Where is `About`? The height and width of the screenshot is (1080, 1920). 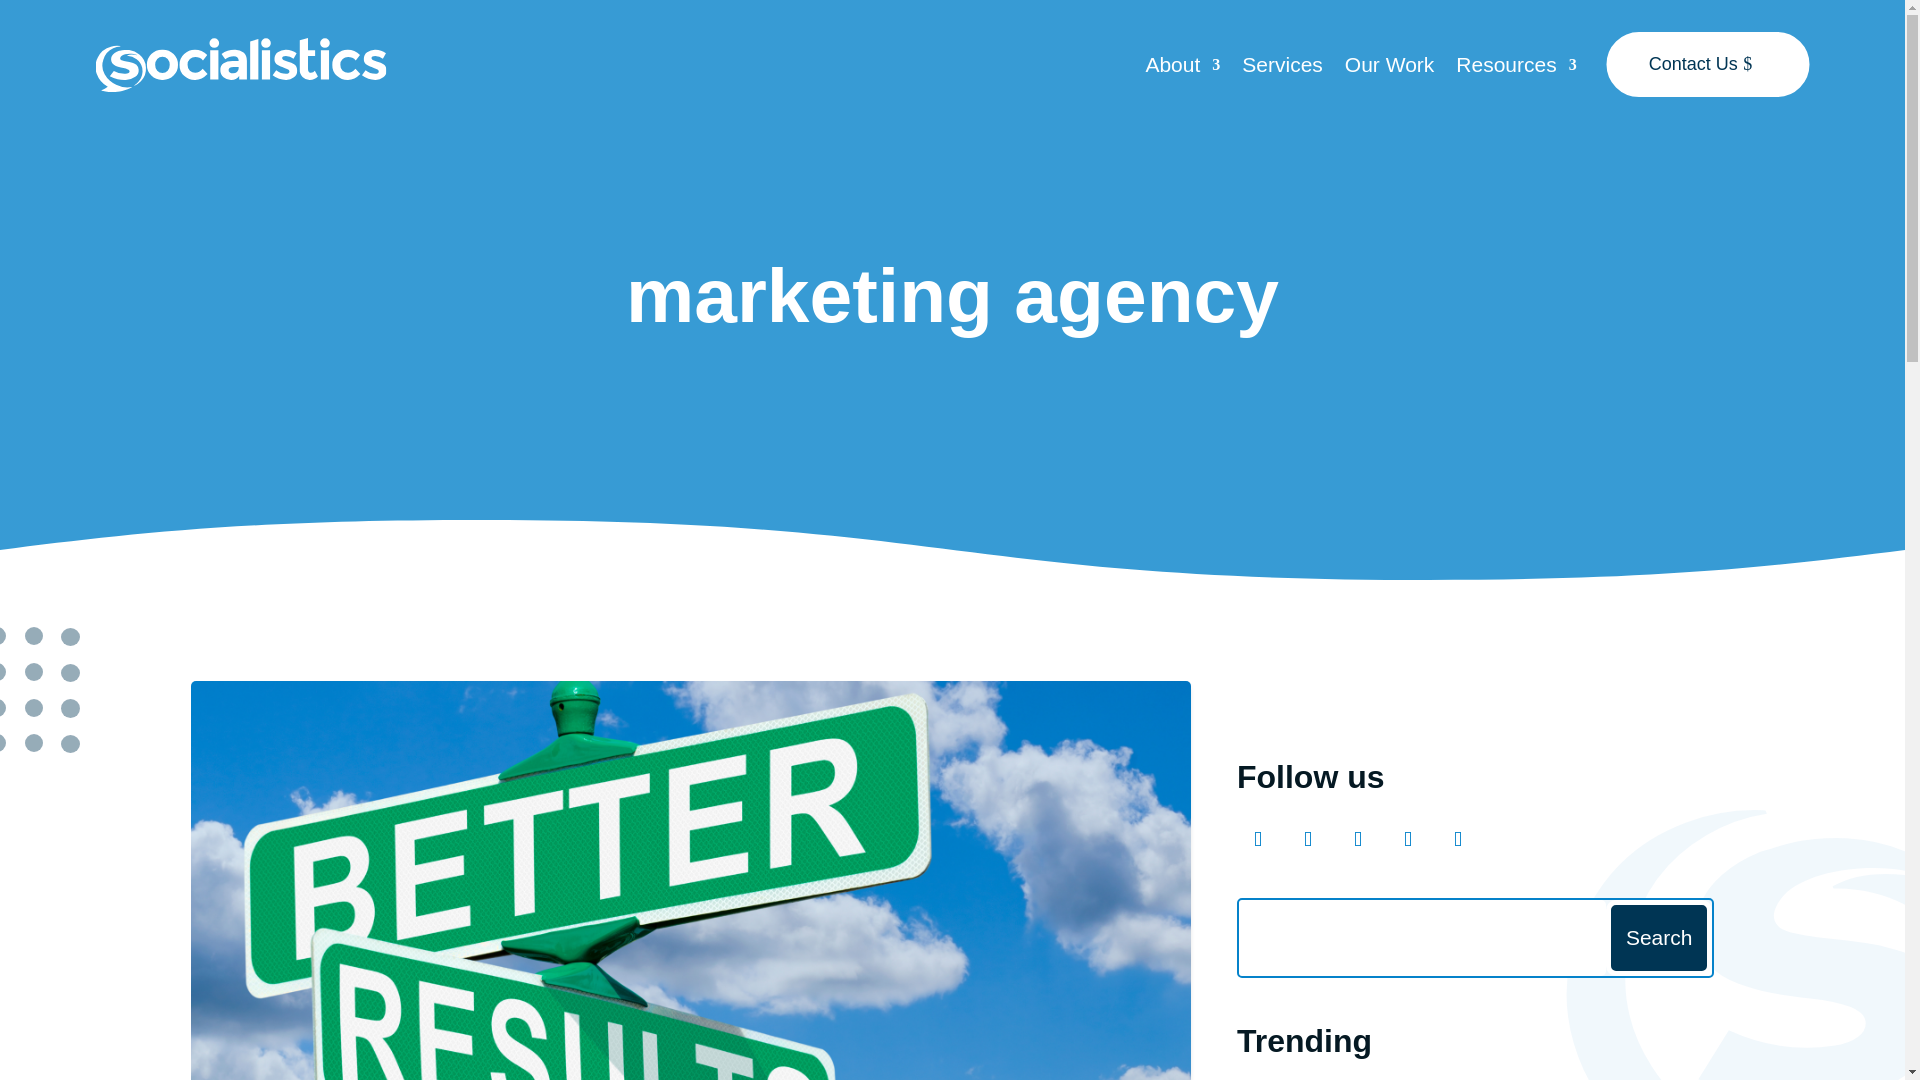 About is located at coordinates (1182, 68).